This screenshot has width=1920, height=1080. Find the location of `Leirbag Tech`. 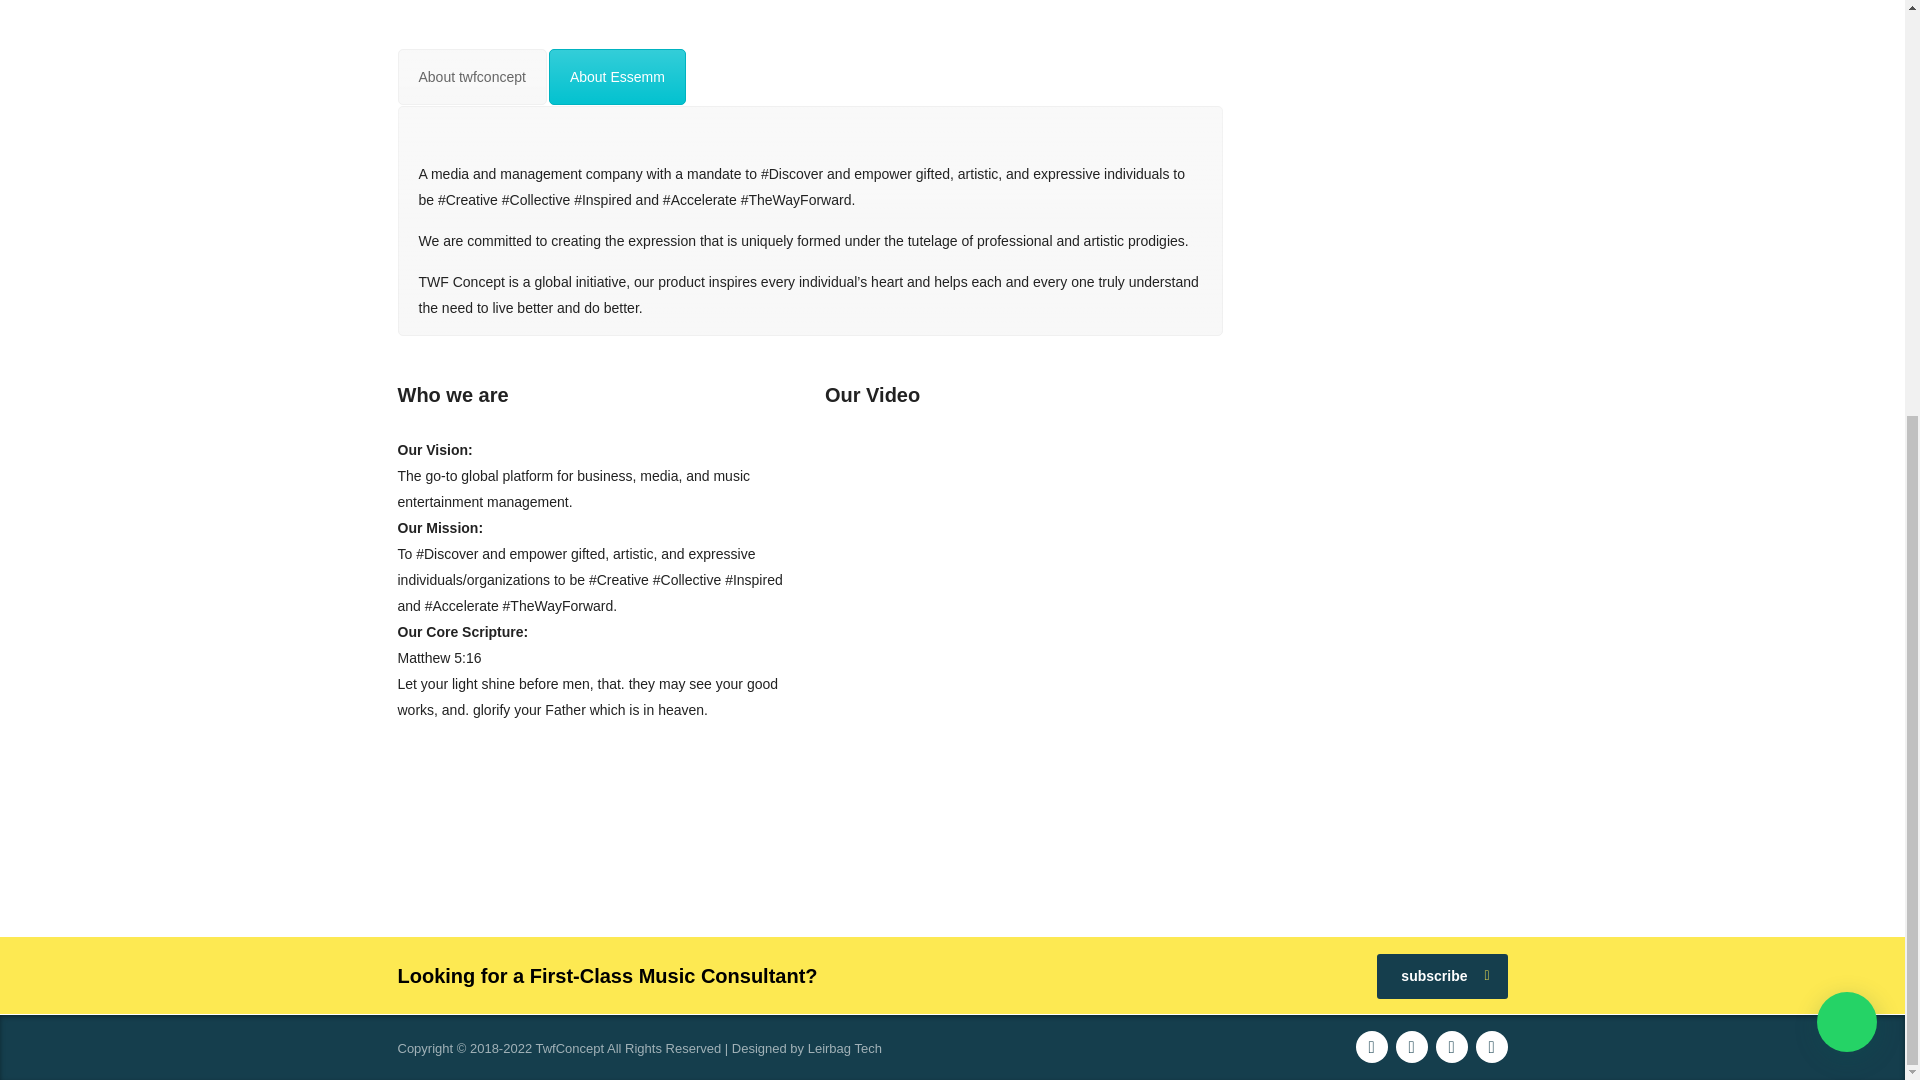

Leirbag Tech is located at coordinates (844, 1048).